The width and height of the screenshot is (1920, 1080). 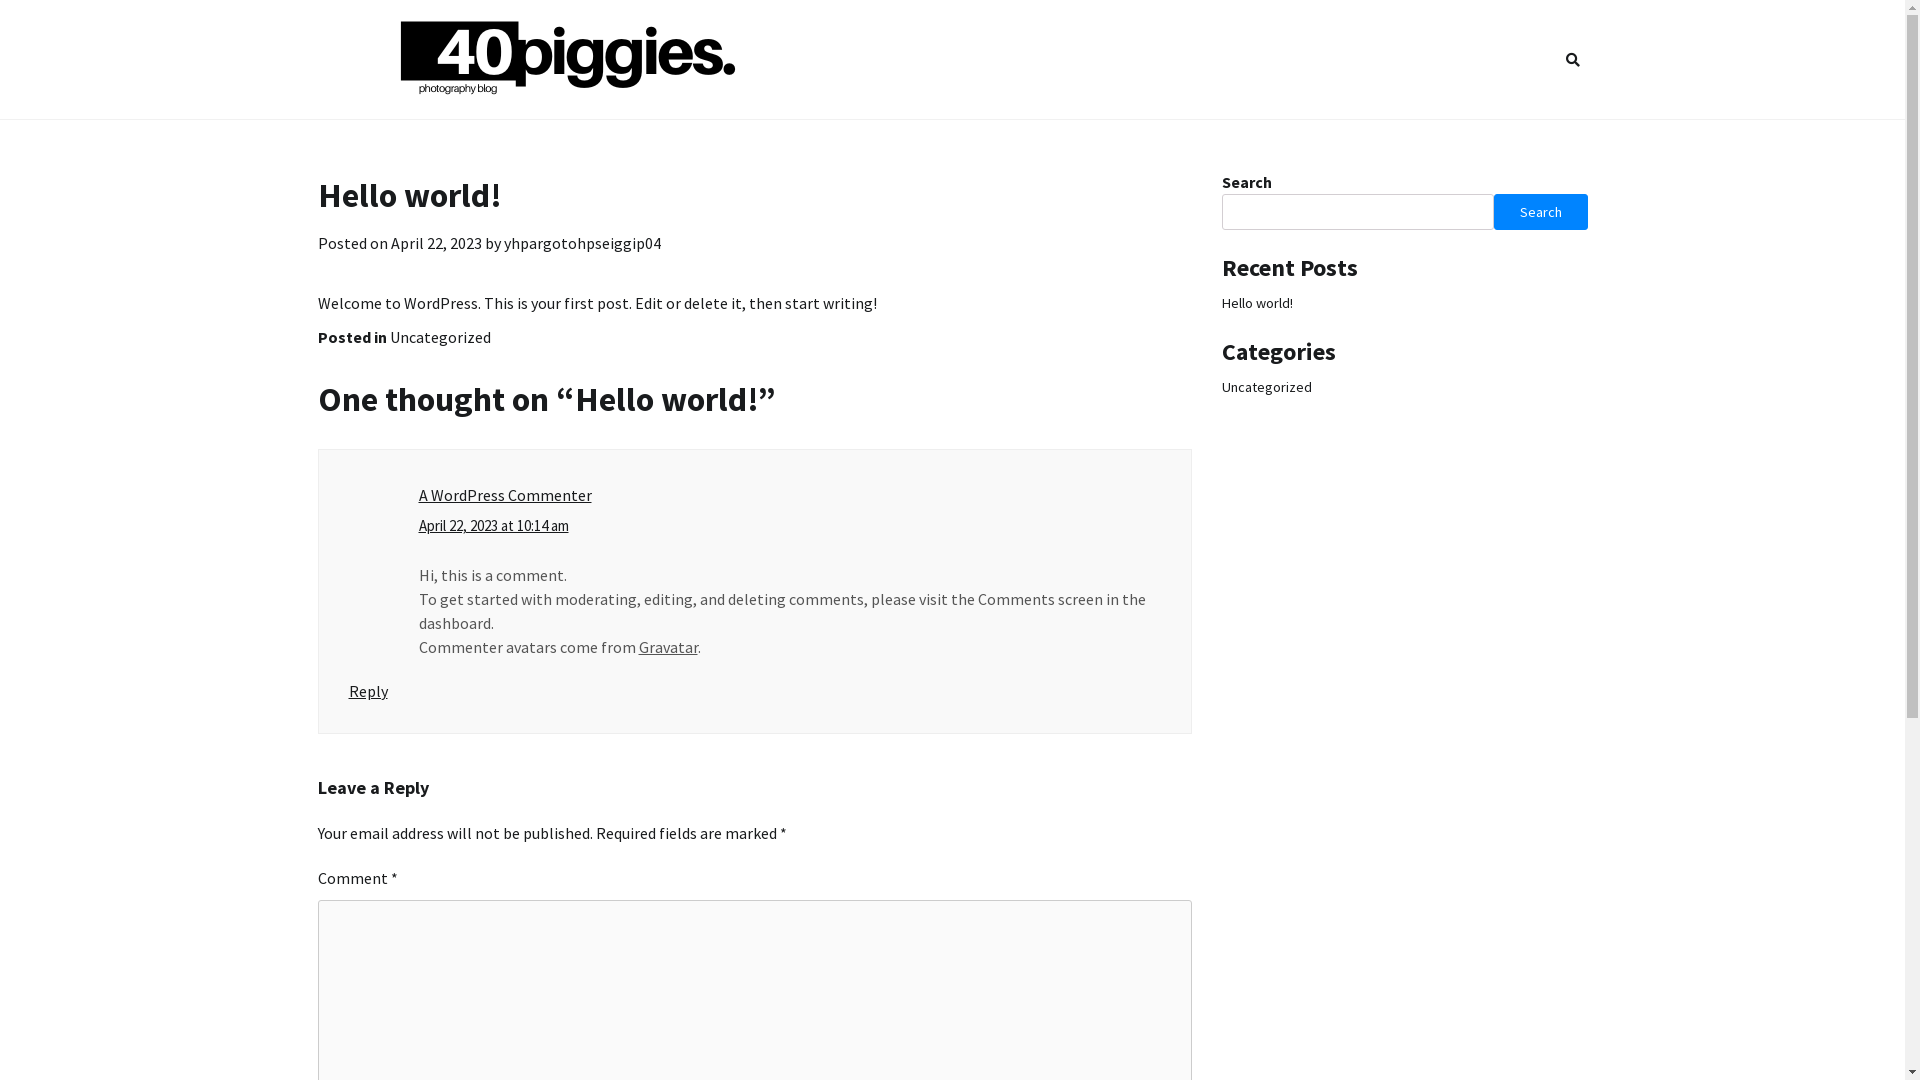 I want to click on April 22, 2023 at 10:14 am, so click(x=493, y=526).